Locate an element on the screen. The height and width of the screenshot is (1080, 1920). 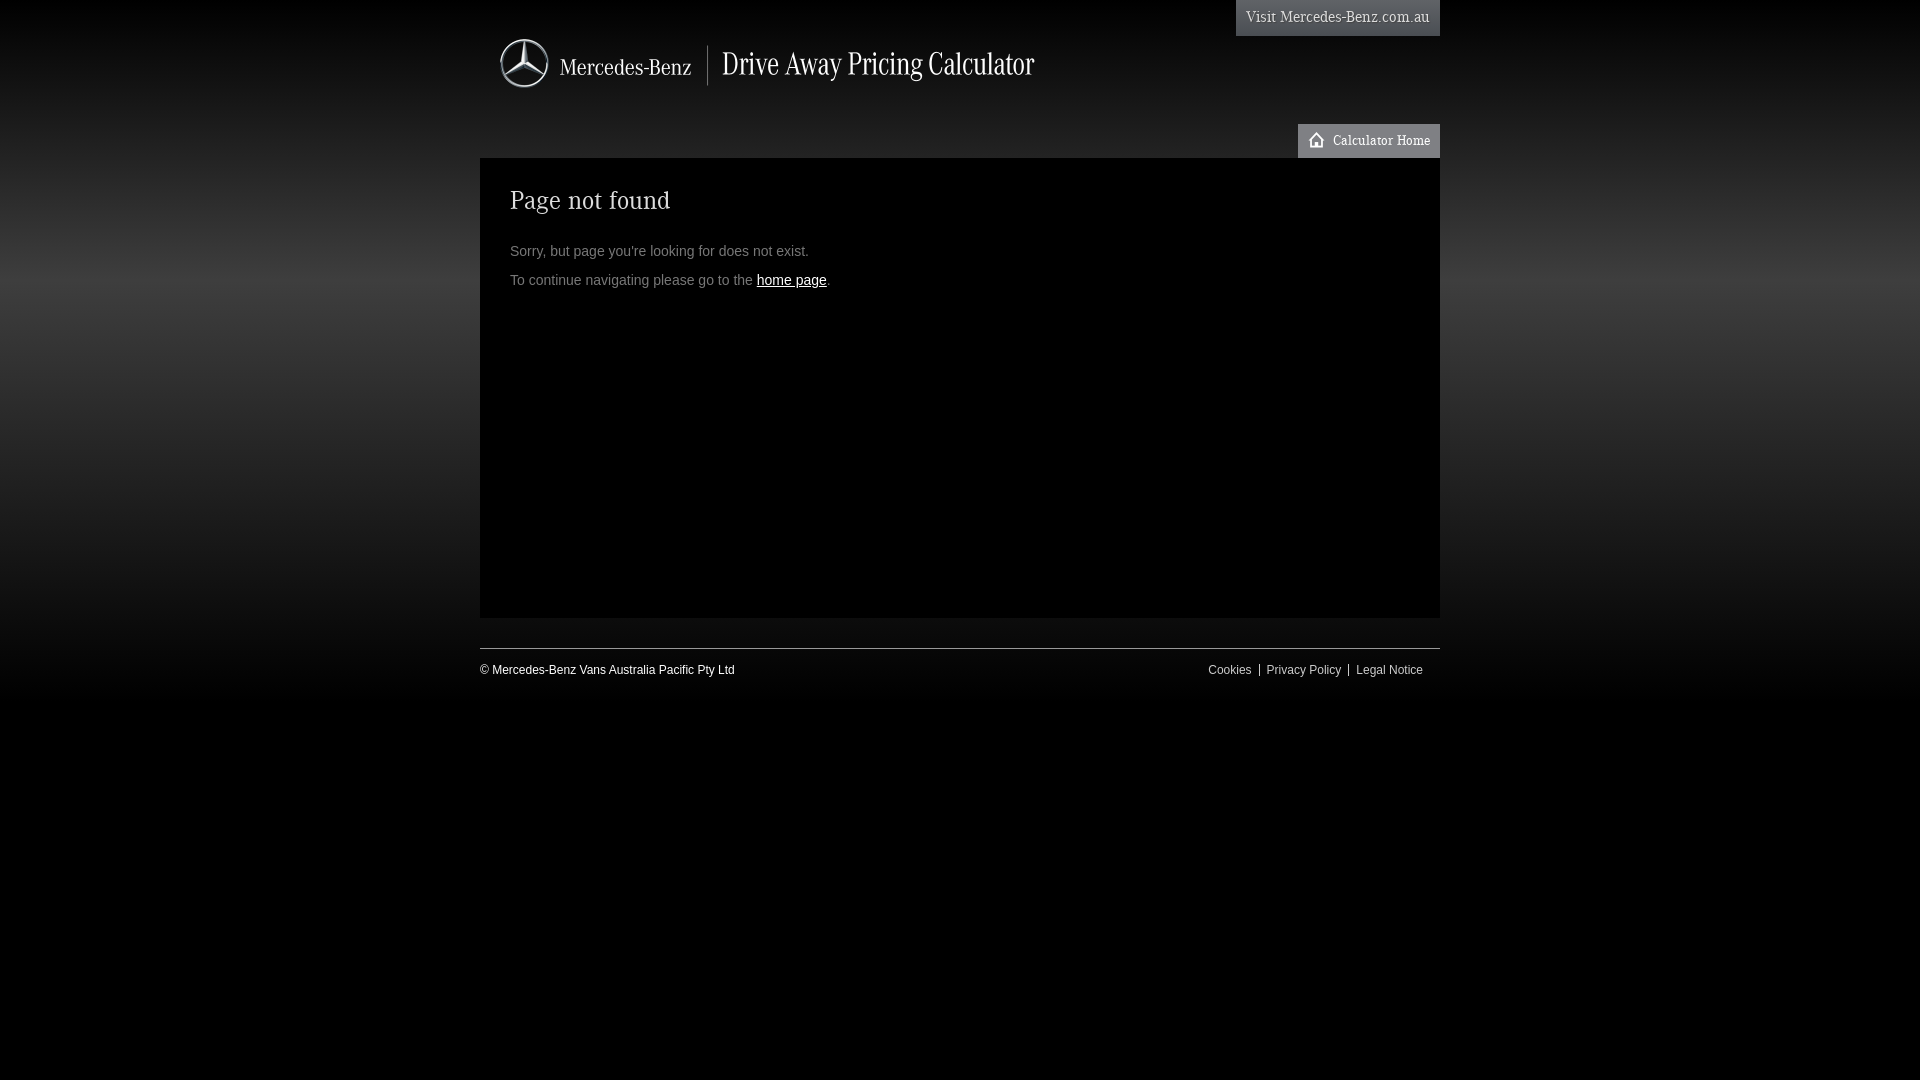
Legal Notice is located at coordinates (1390, 670).